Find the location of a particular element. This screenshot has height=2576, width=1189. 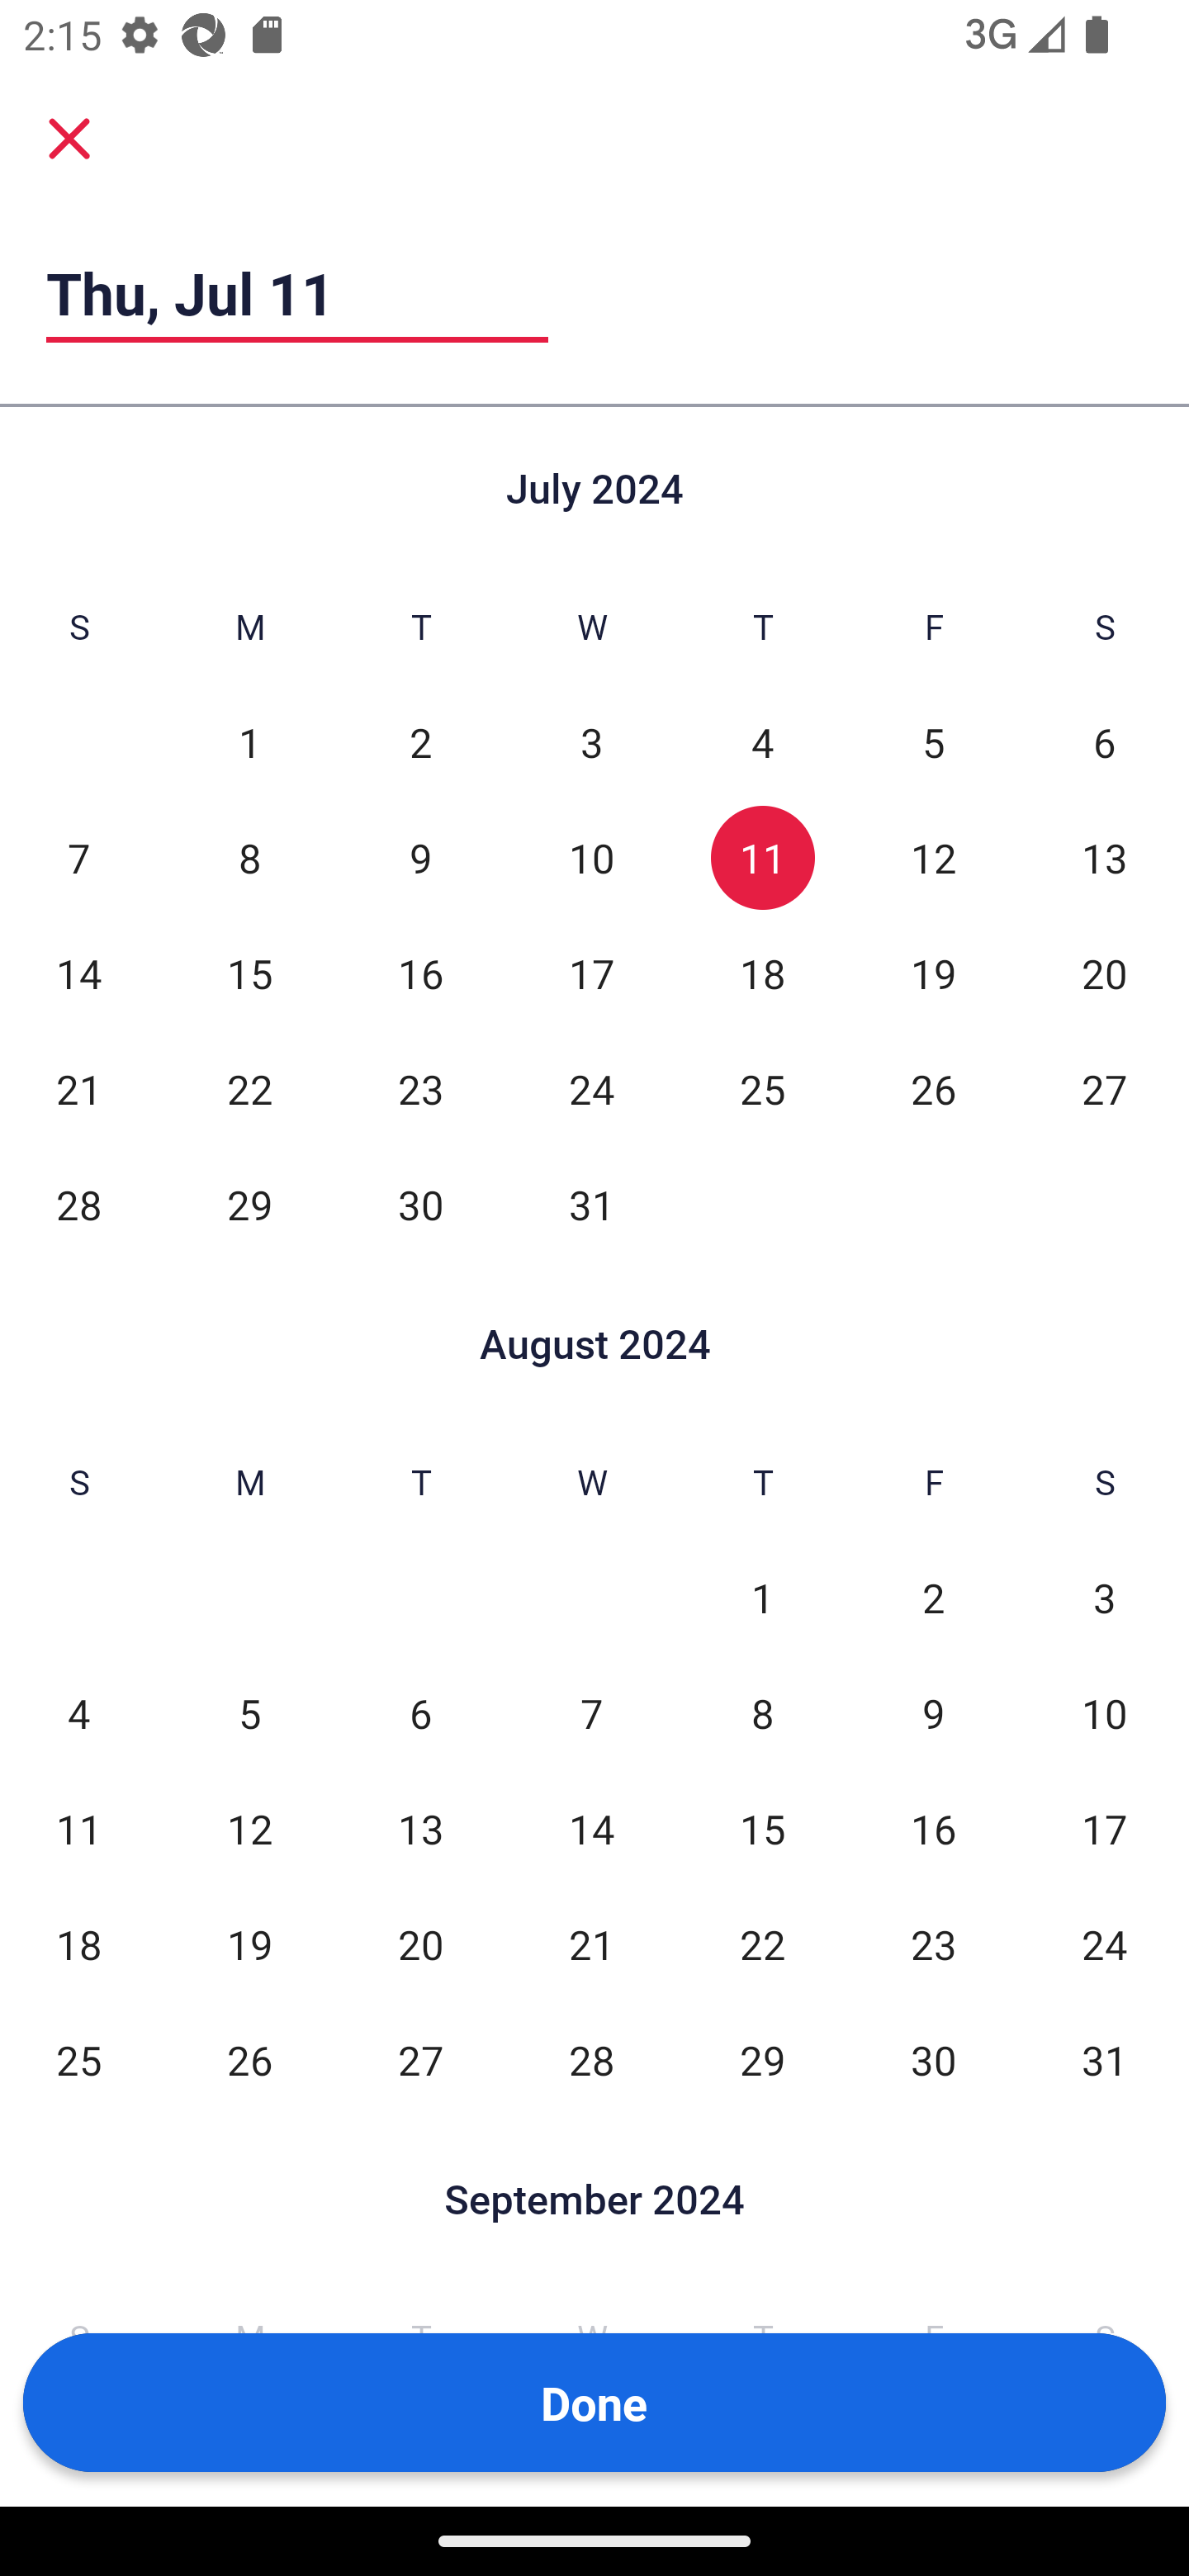

23 Tue, Jul 23, Not Selected is located at coordinates (421, 1088).